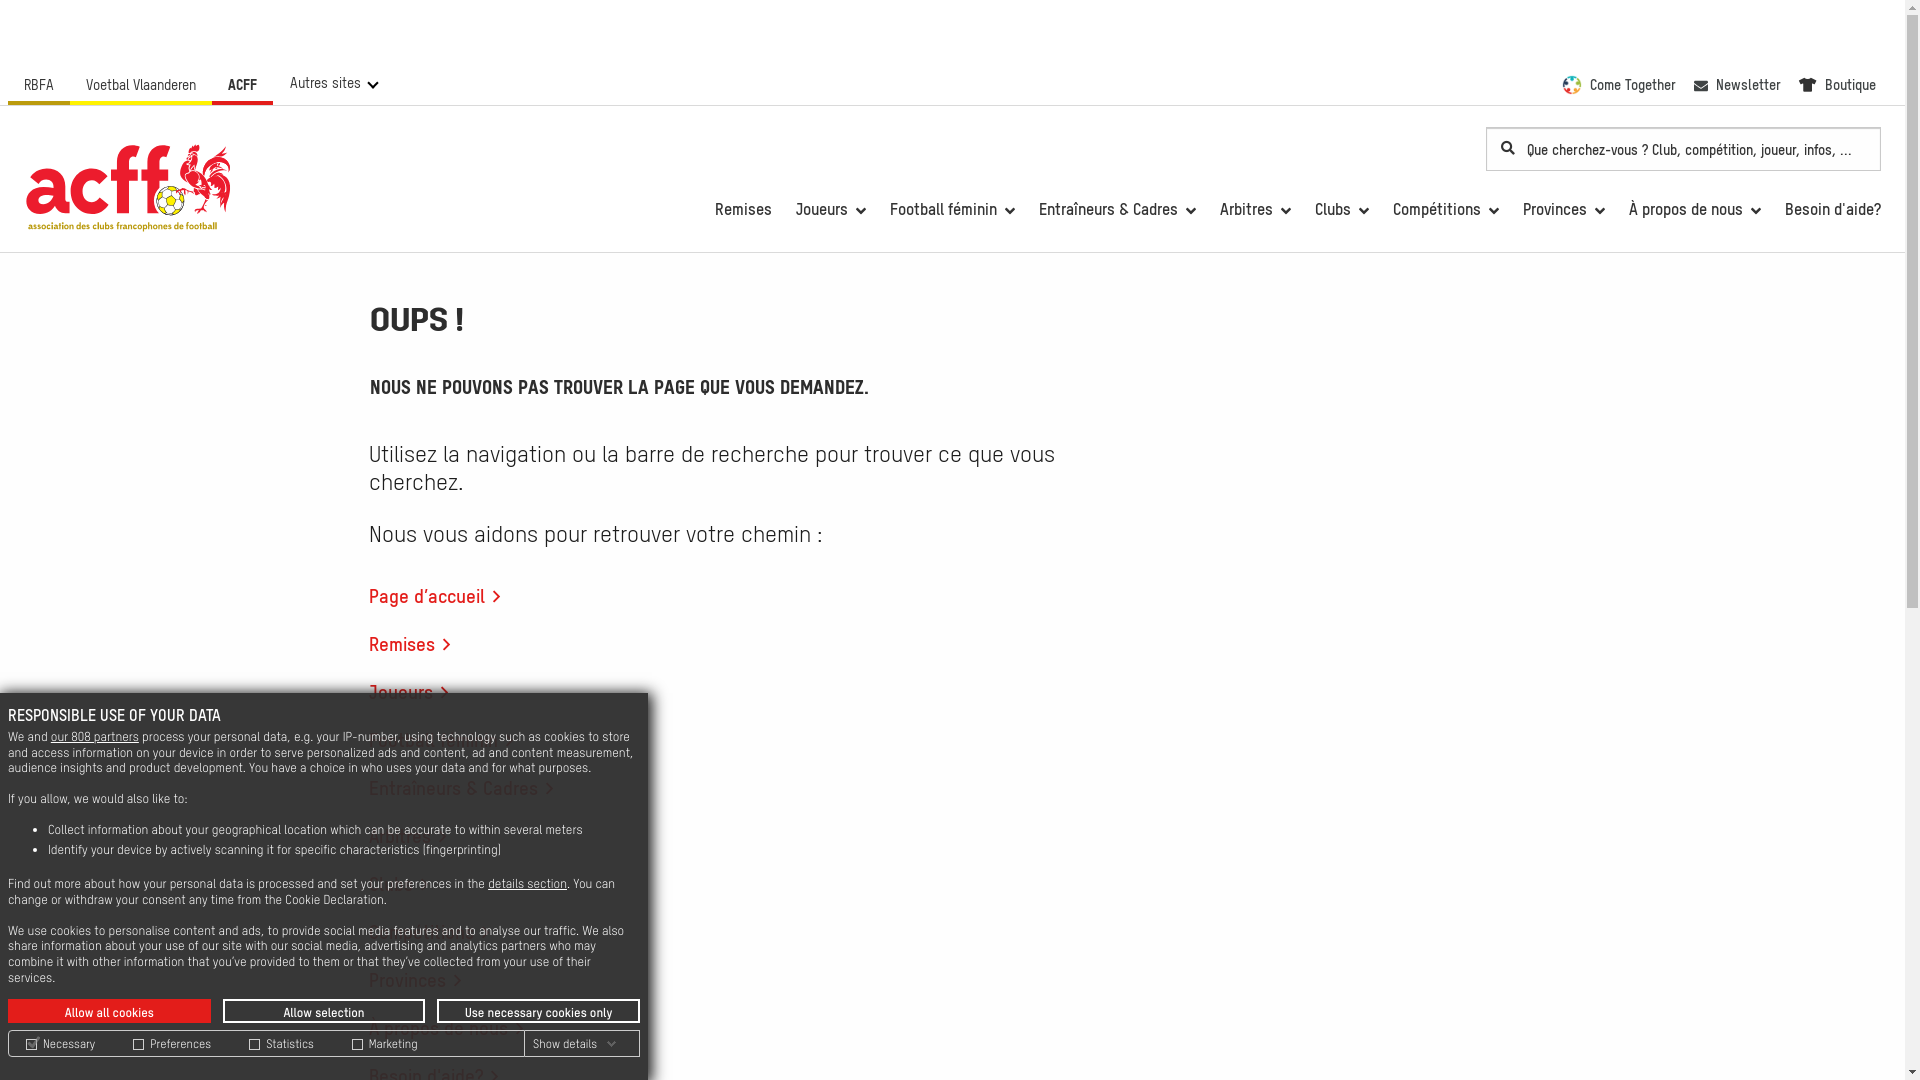 This screenshot has height=1080, width=1920. Describe the element at coordinates (422, 836) in the screenshot. I see `Arbitres` at that location.